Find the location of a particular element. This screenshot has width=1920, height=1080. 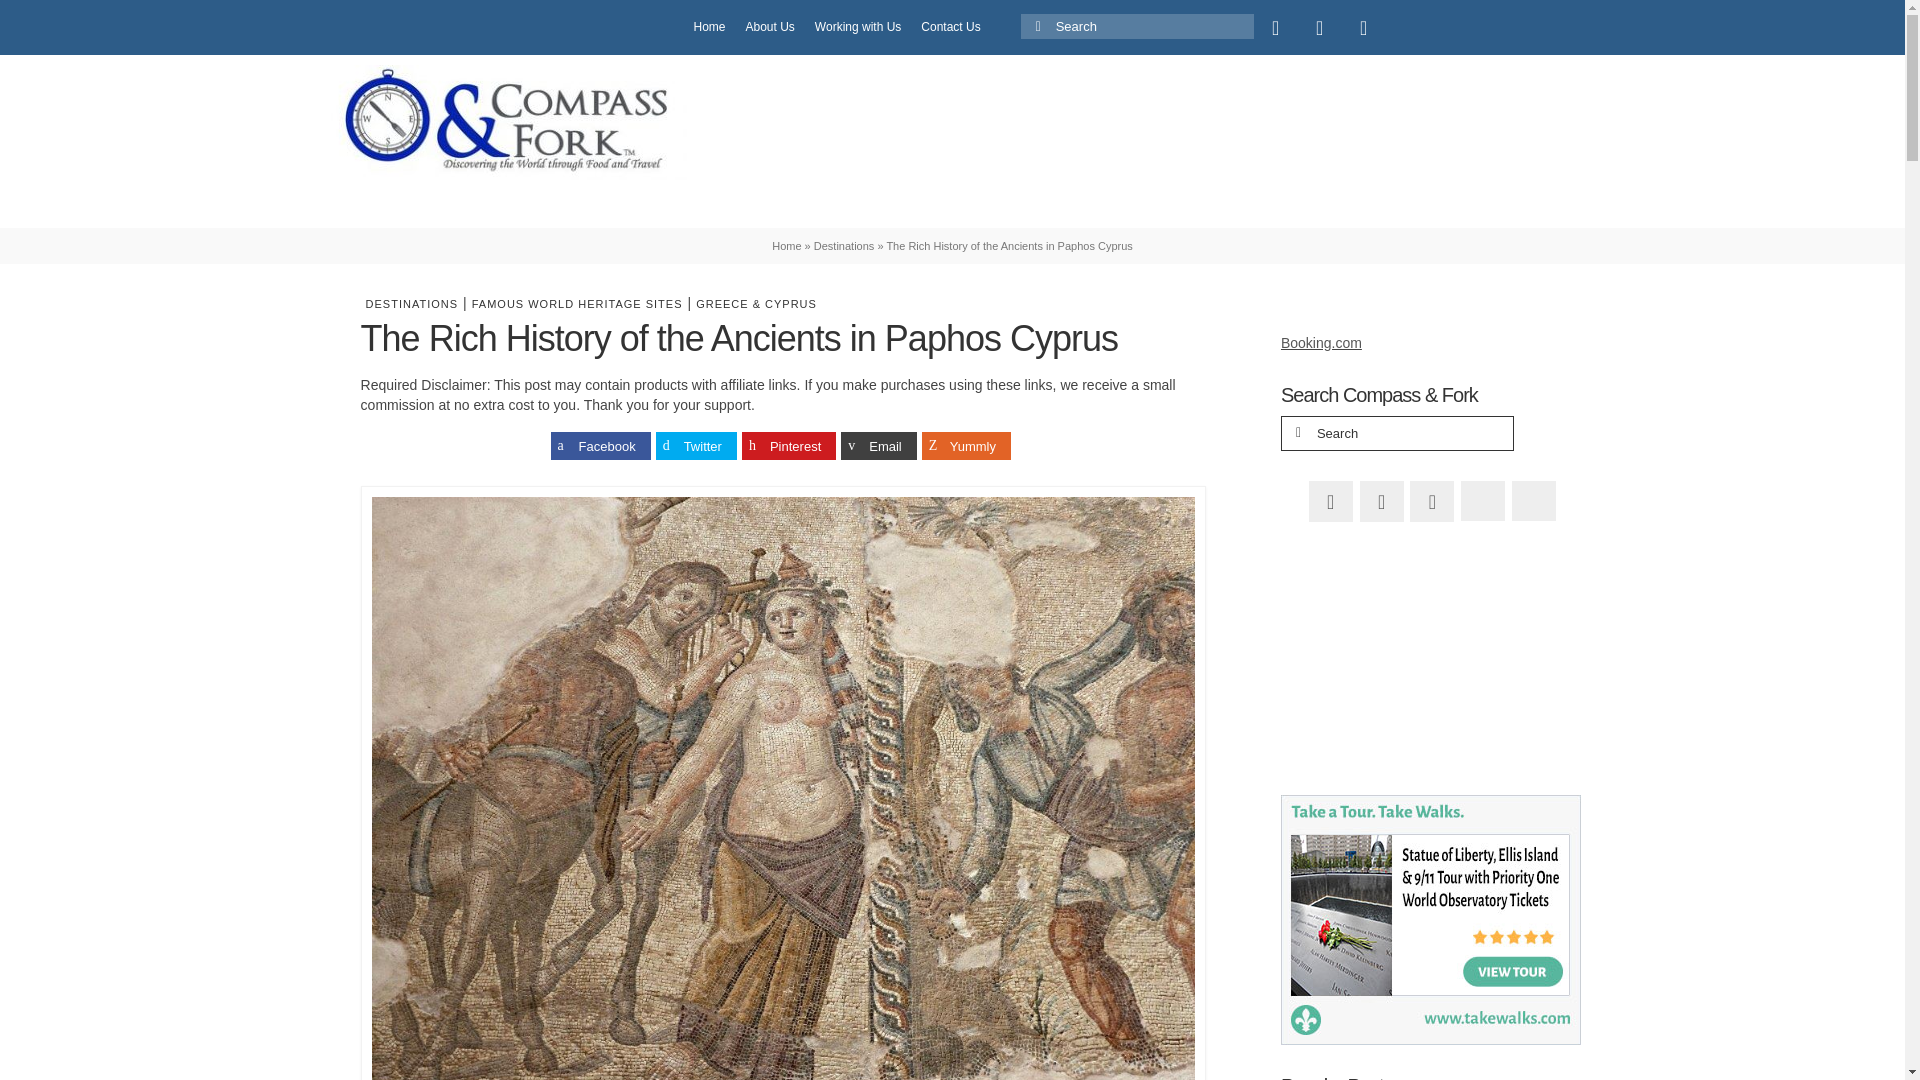

Working with Us is located at coordinates (857, 26).